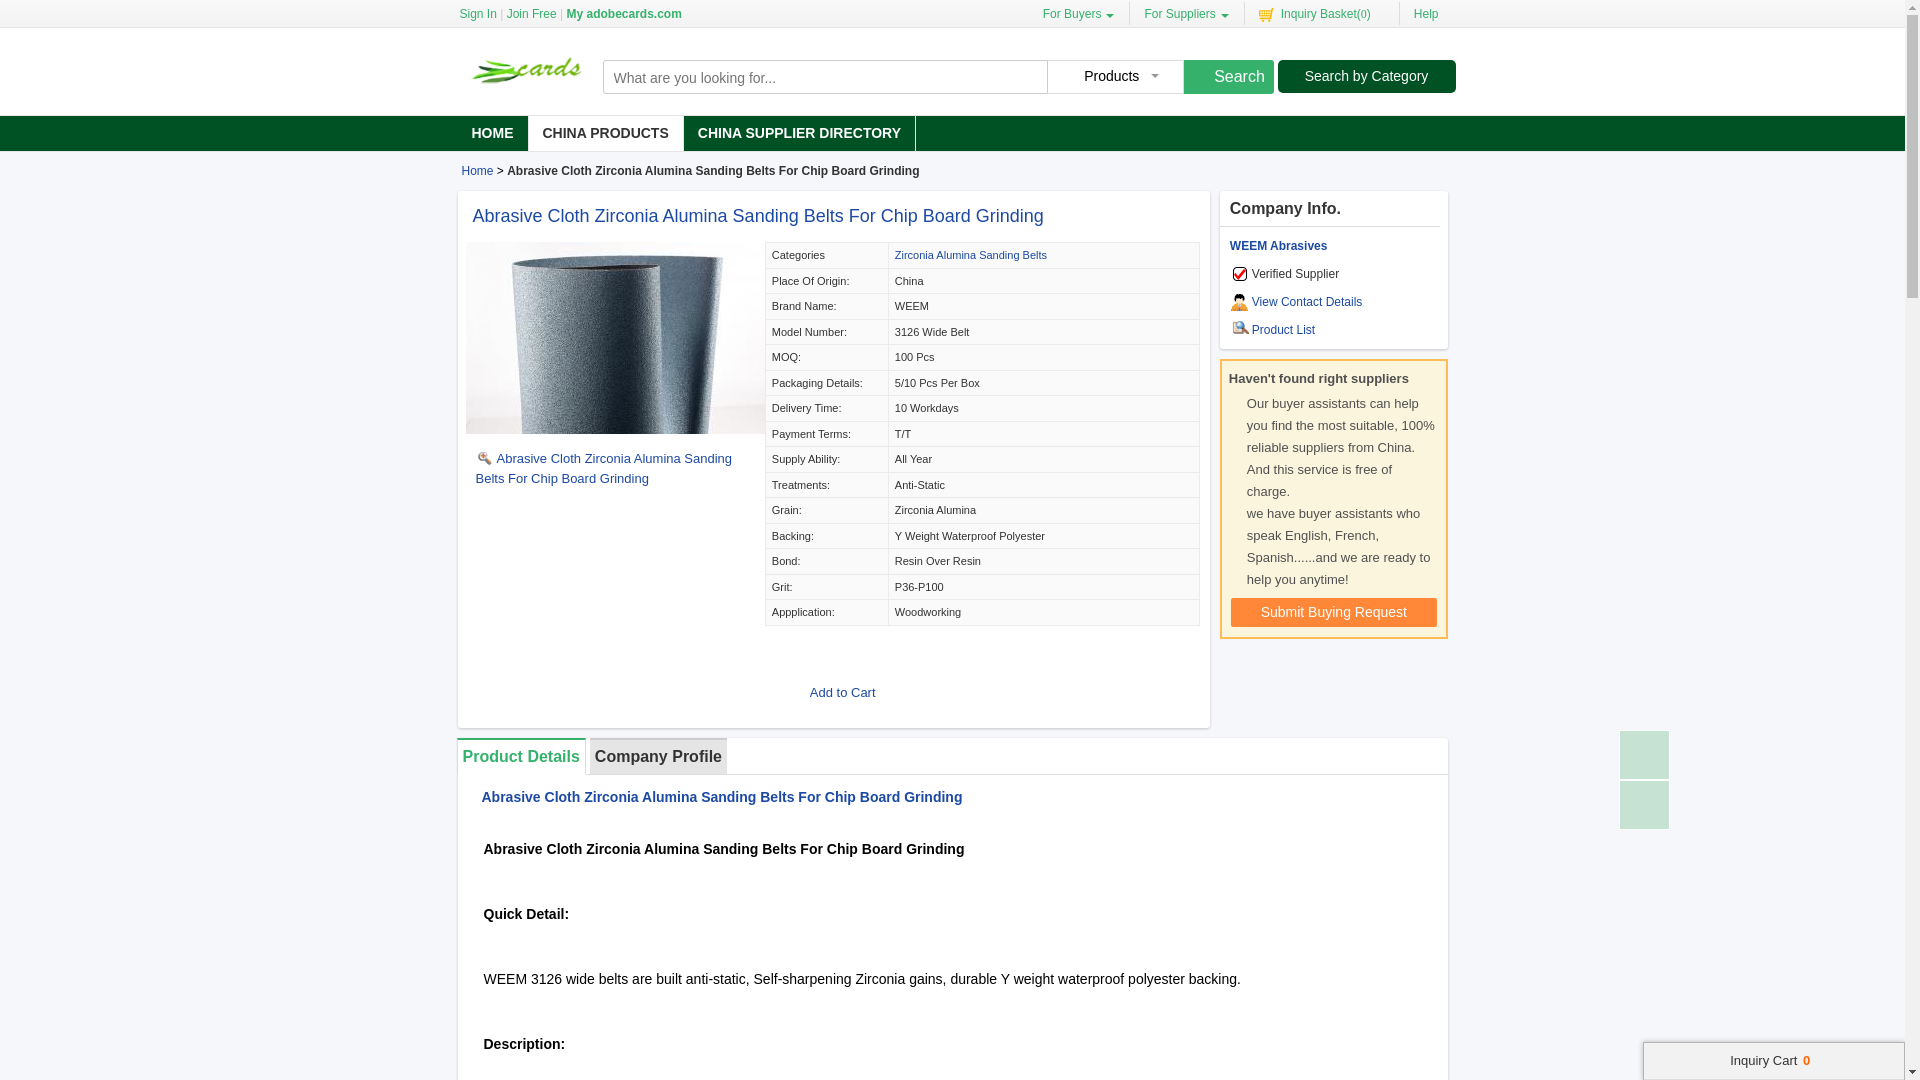 This screenshot has width=1920, height=1080. What do you see at coordinates (493, 133) in the screenshot?
I see `HOME` at bounding box center [493, 133].